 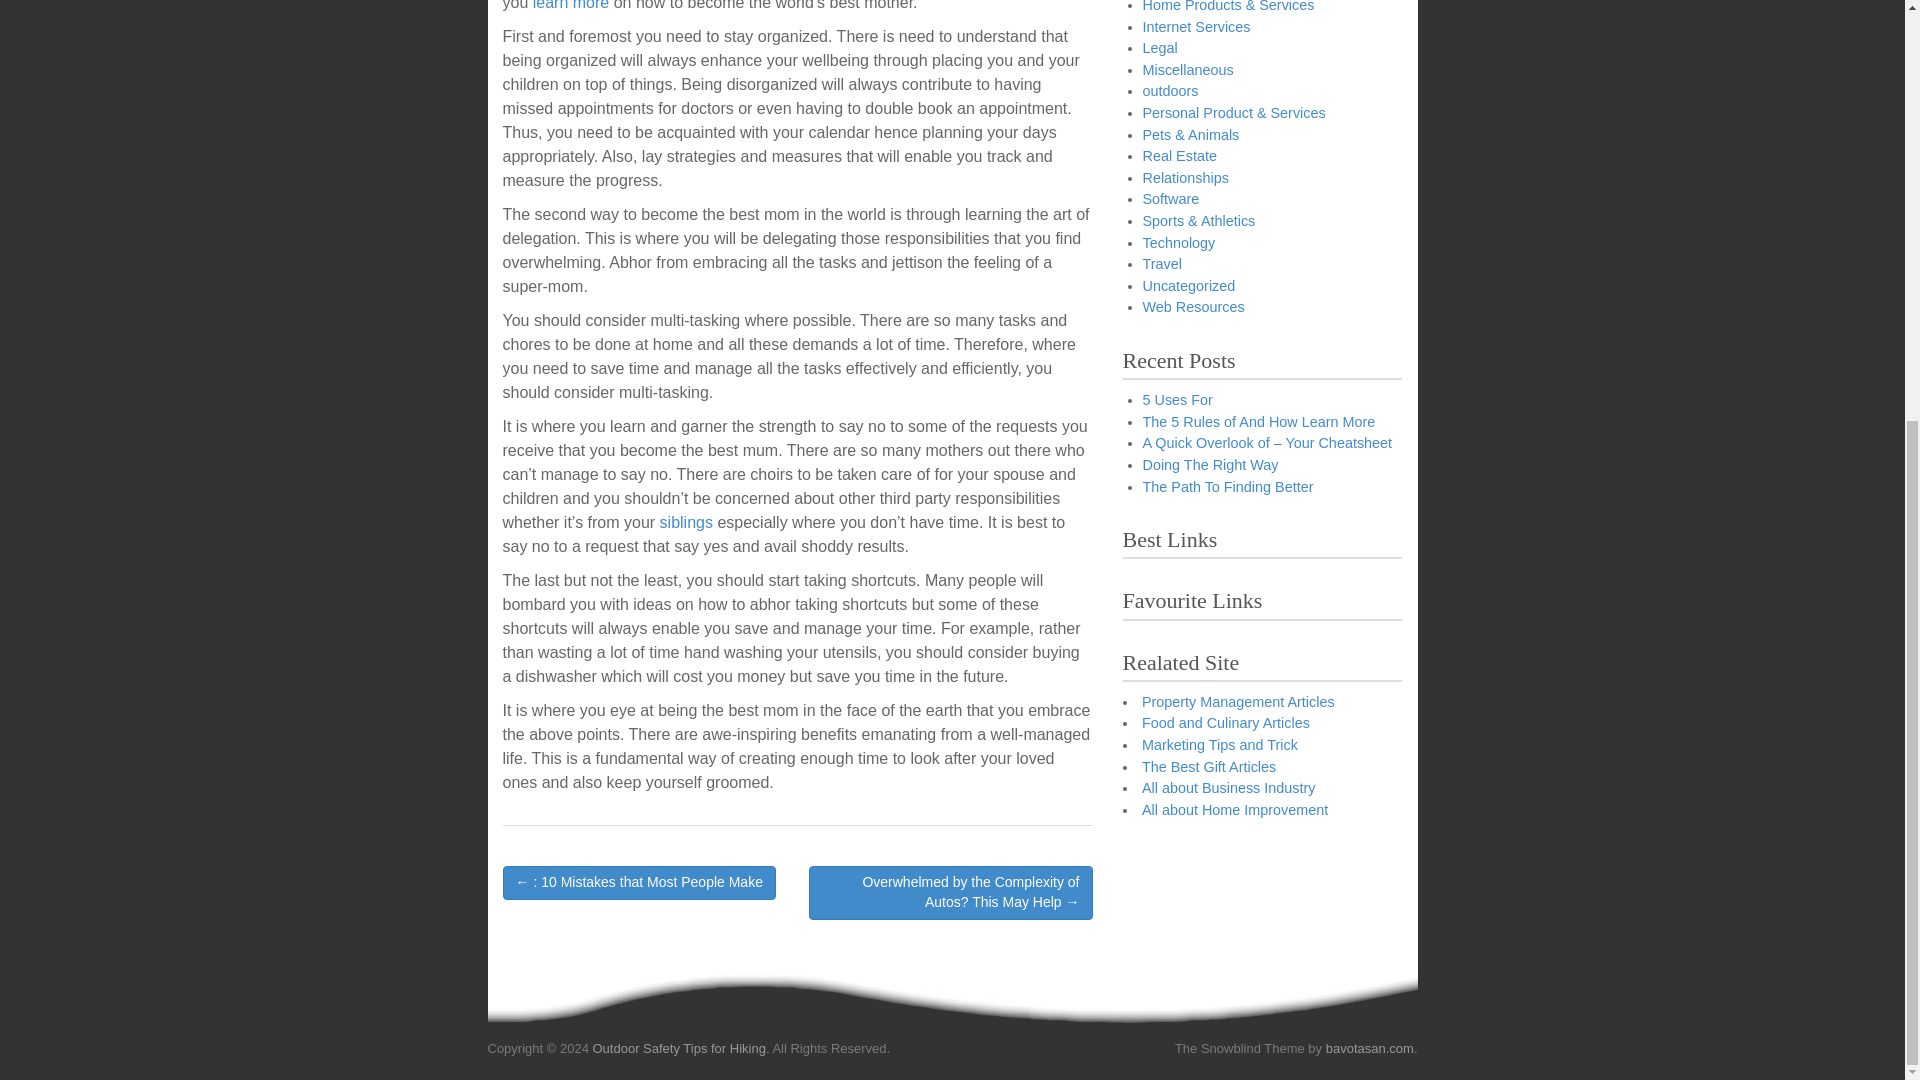 What do you see at coordinates (1170, 199) in the screenshot?
I see `Software` at bounding box center [1170, 199].